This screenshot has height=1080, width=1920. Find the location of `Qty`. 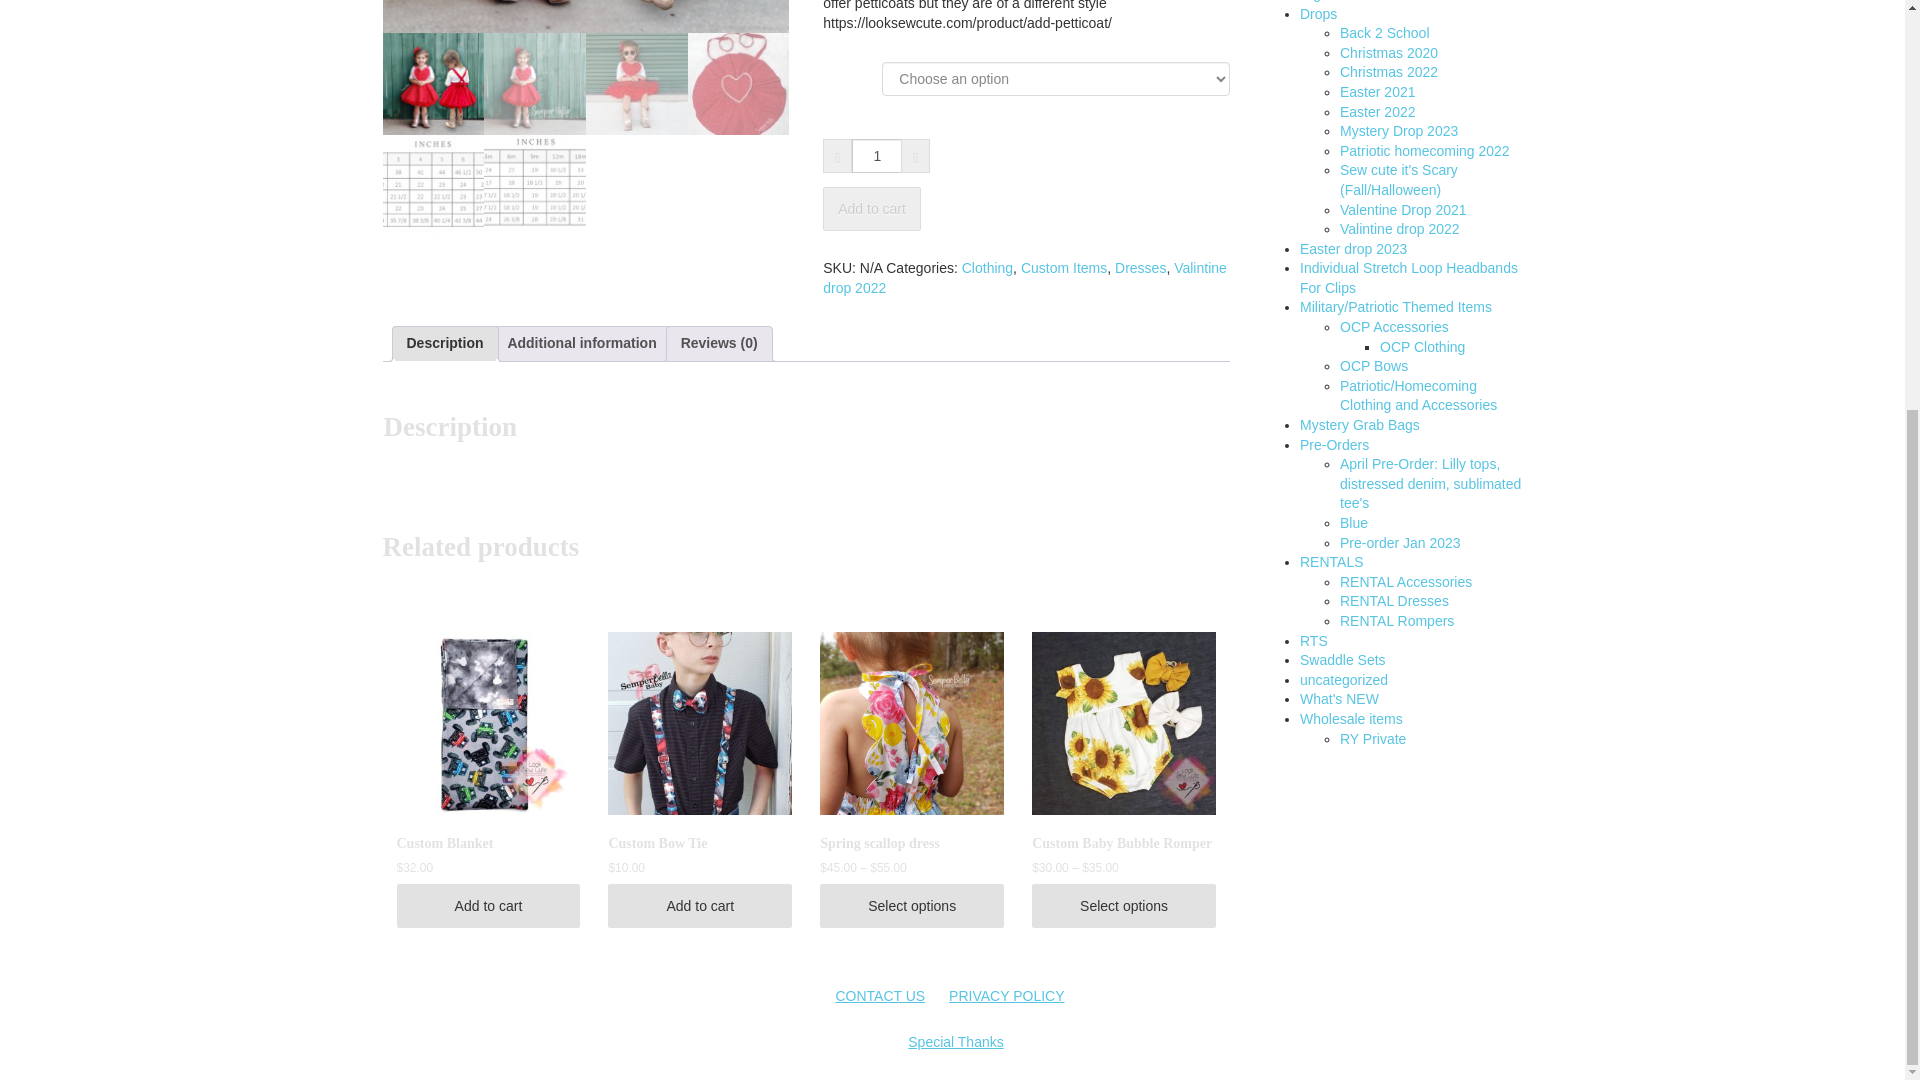

Qty is located at coordinates (877, 156).